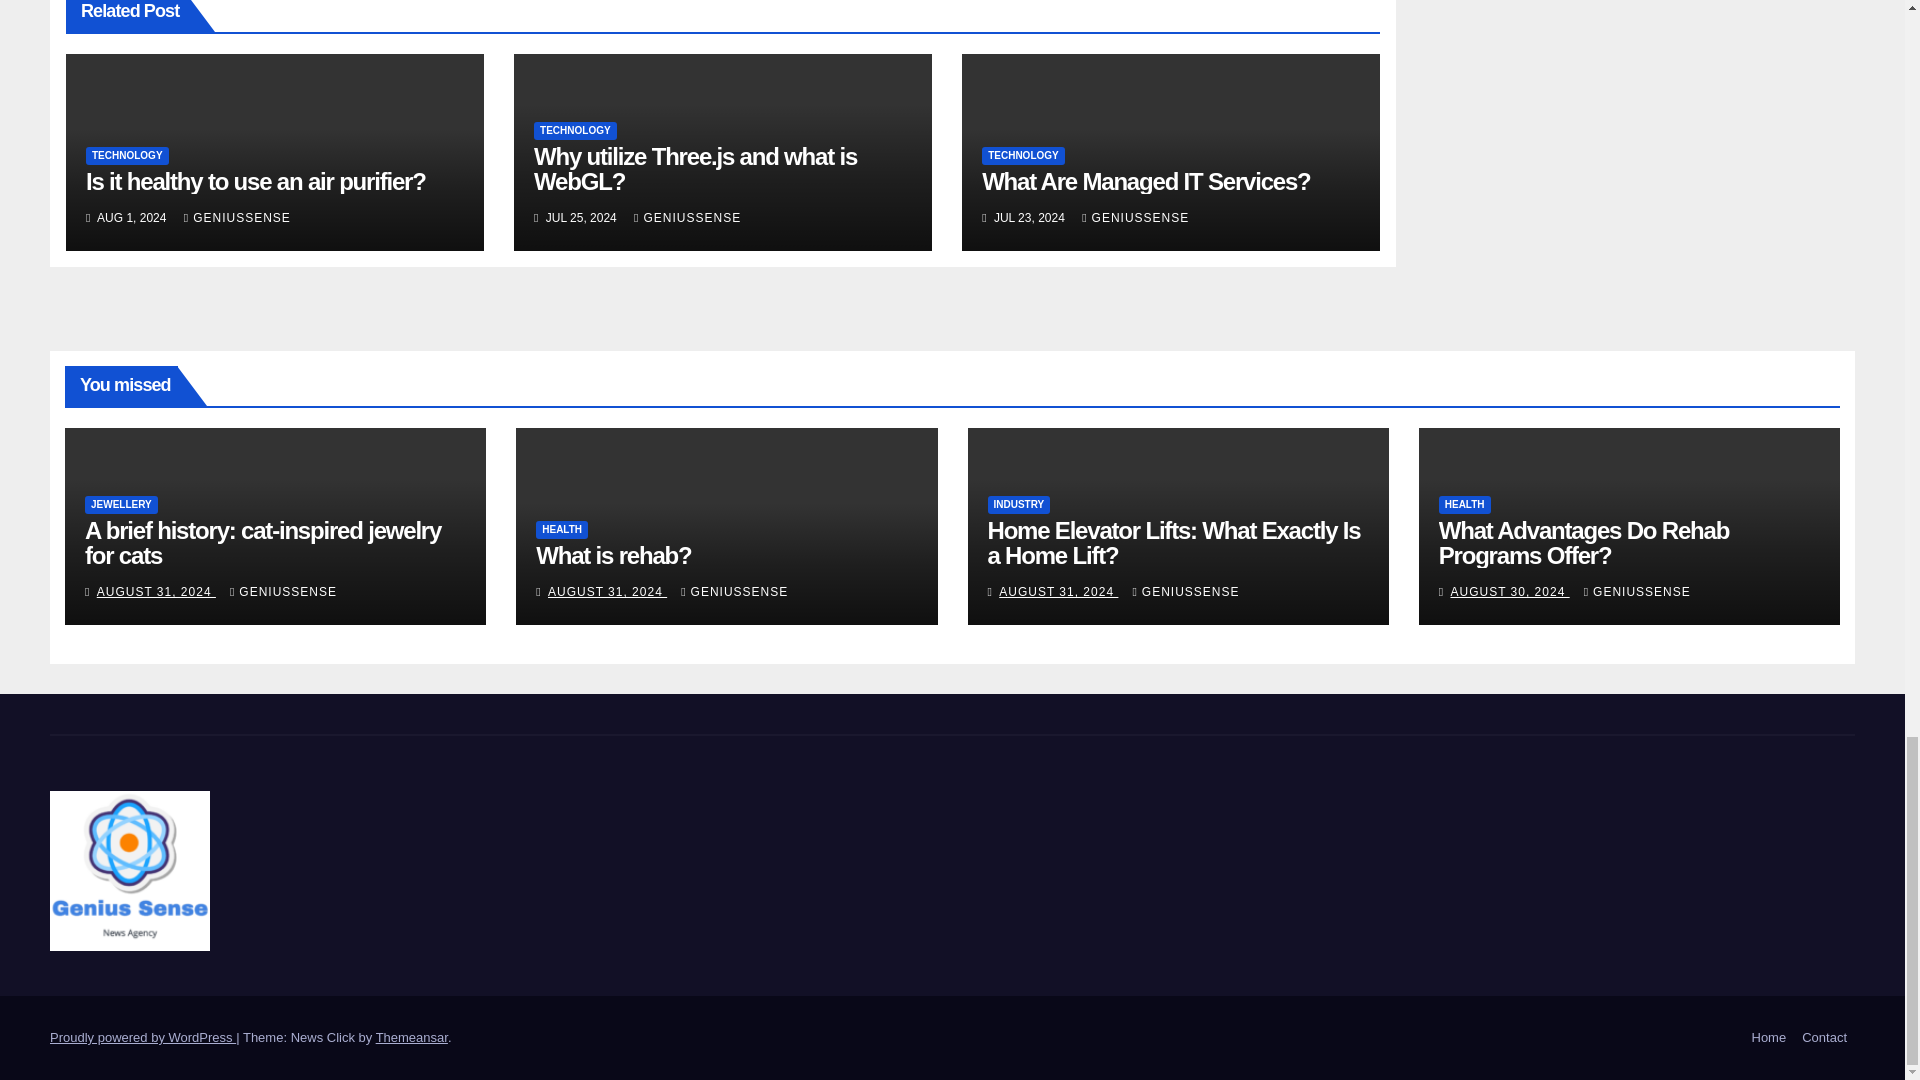  Describe the element at coordinates (694, 168) in the screenshot. I see `Why utilize Three.js and what is WebGL?` at that location.